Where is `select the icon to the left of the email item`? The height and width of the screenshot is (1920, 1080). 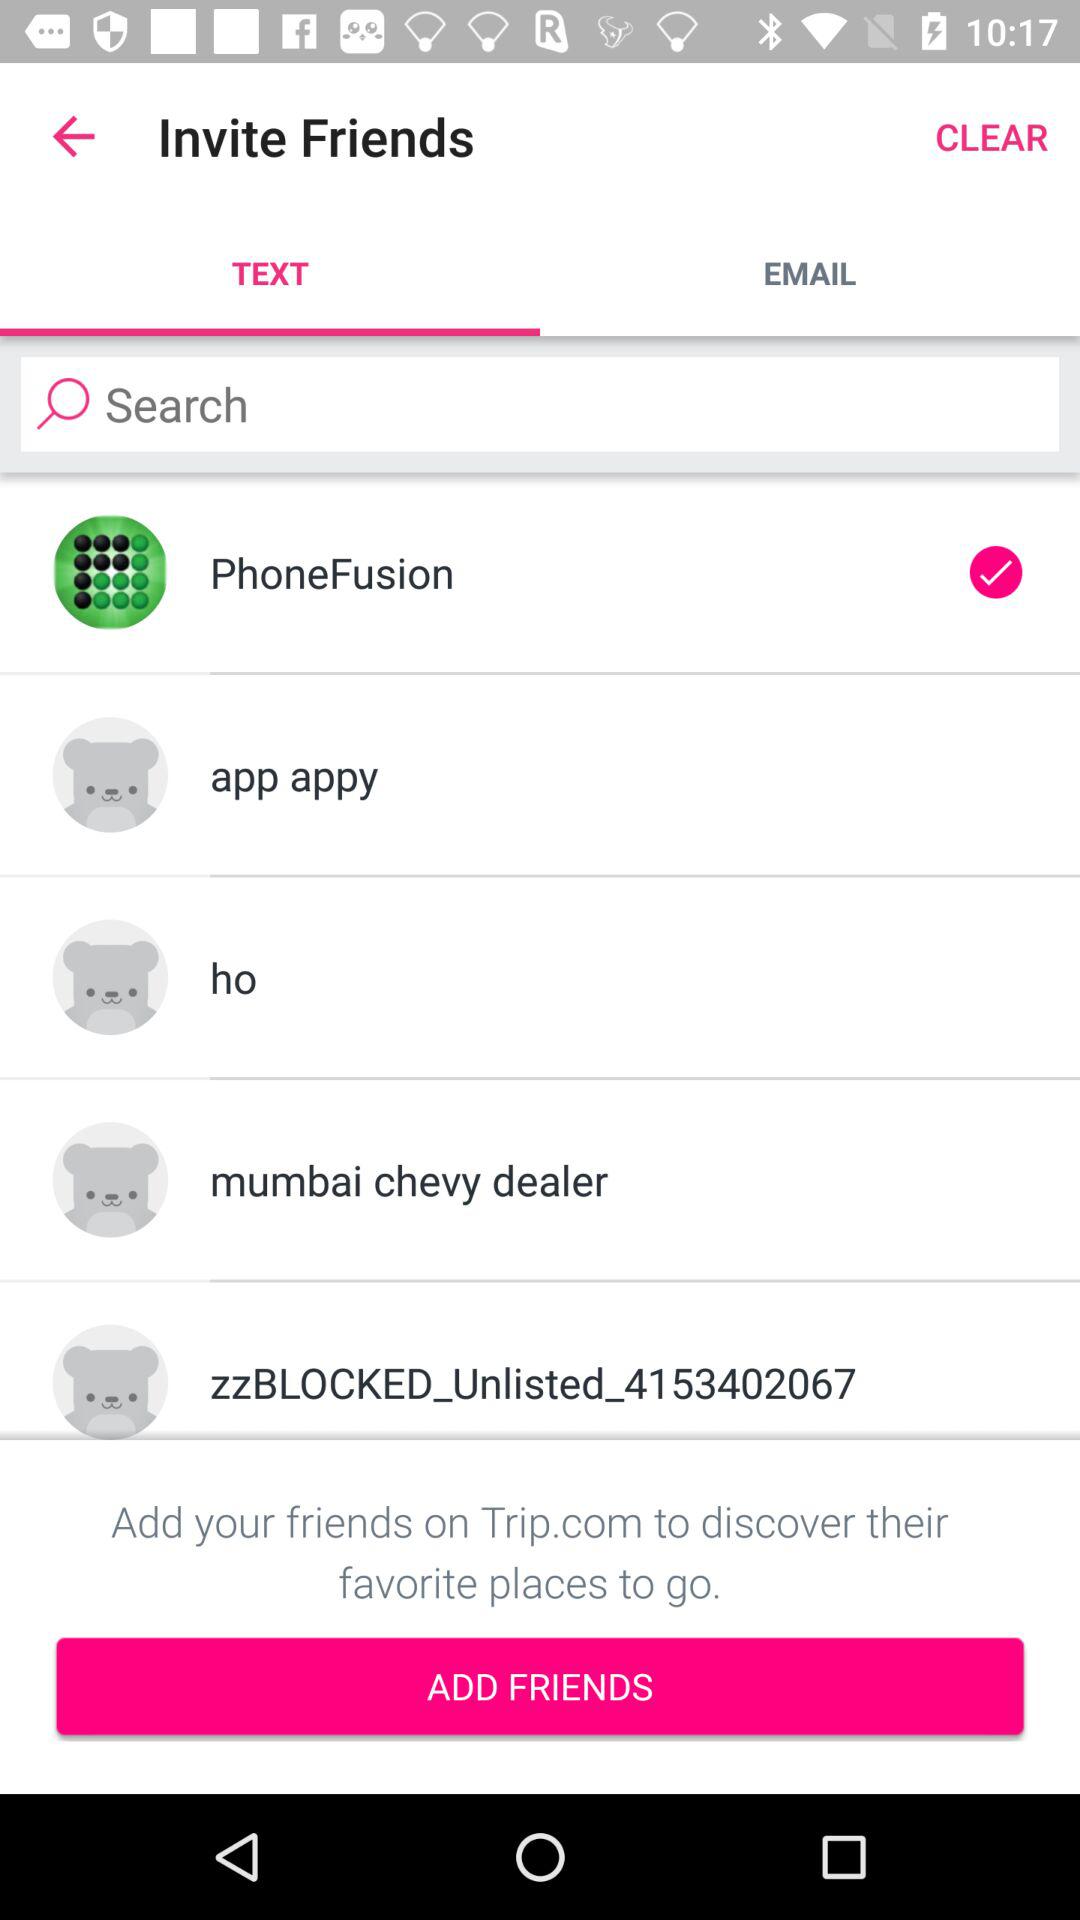
select the icon to the left of the email item is located at coordinates (270, 272).